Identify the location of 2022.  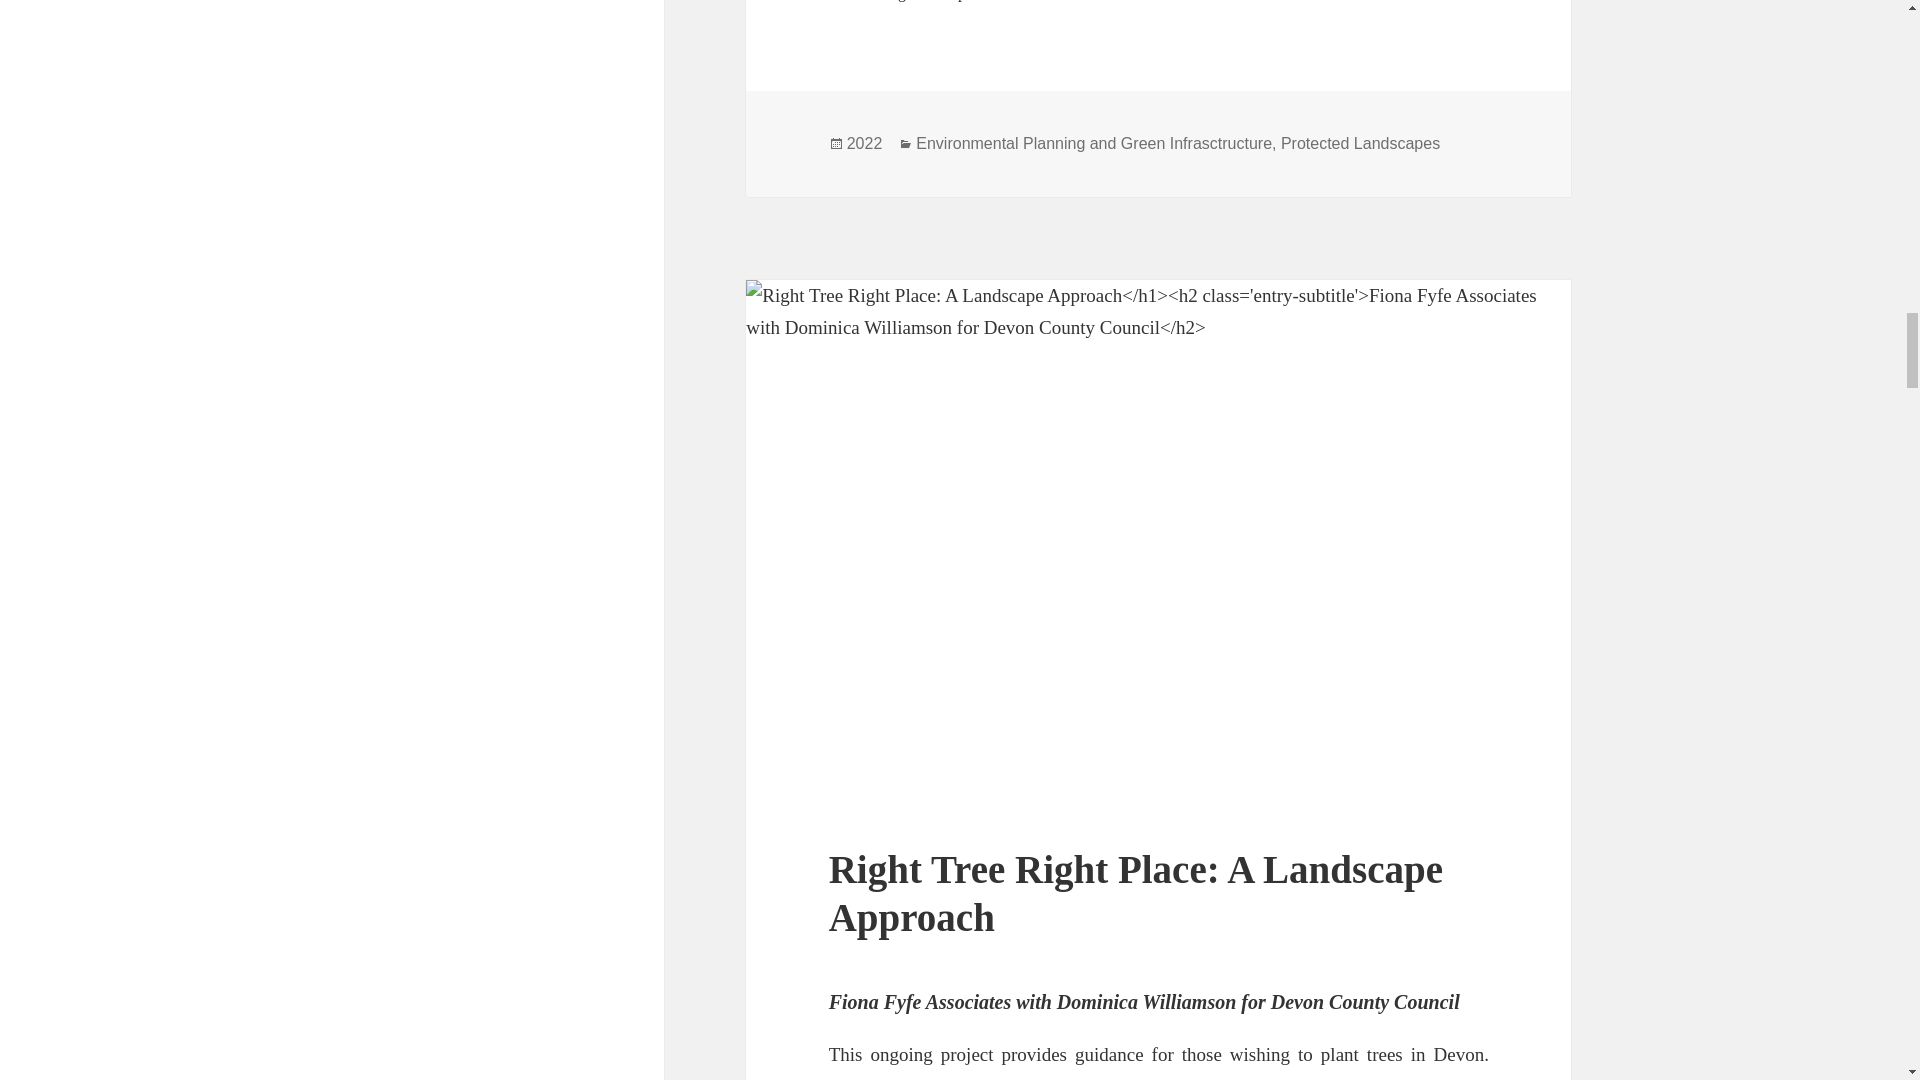
(864, 144).